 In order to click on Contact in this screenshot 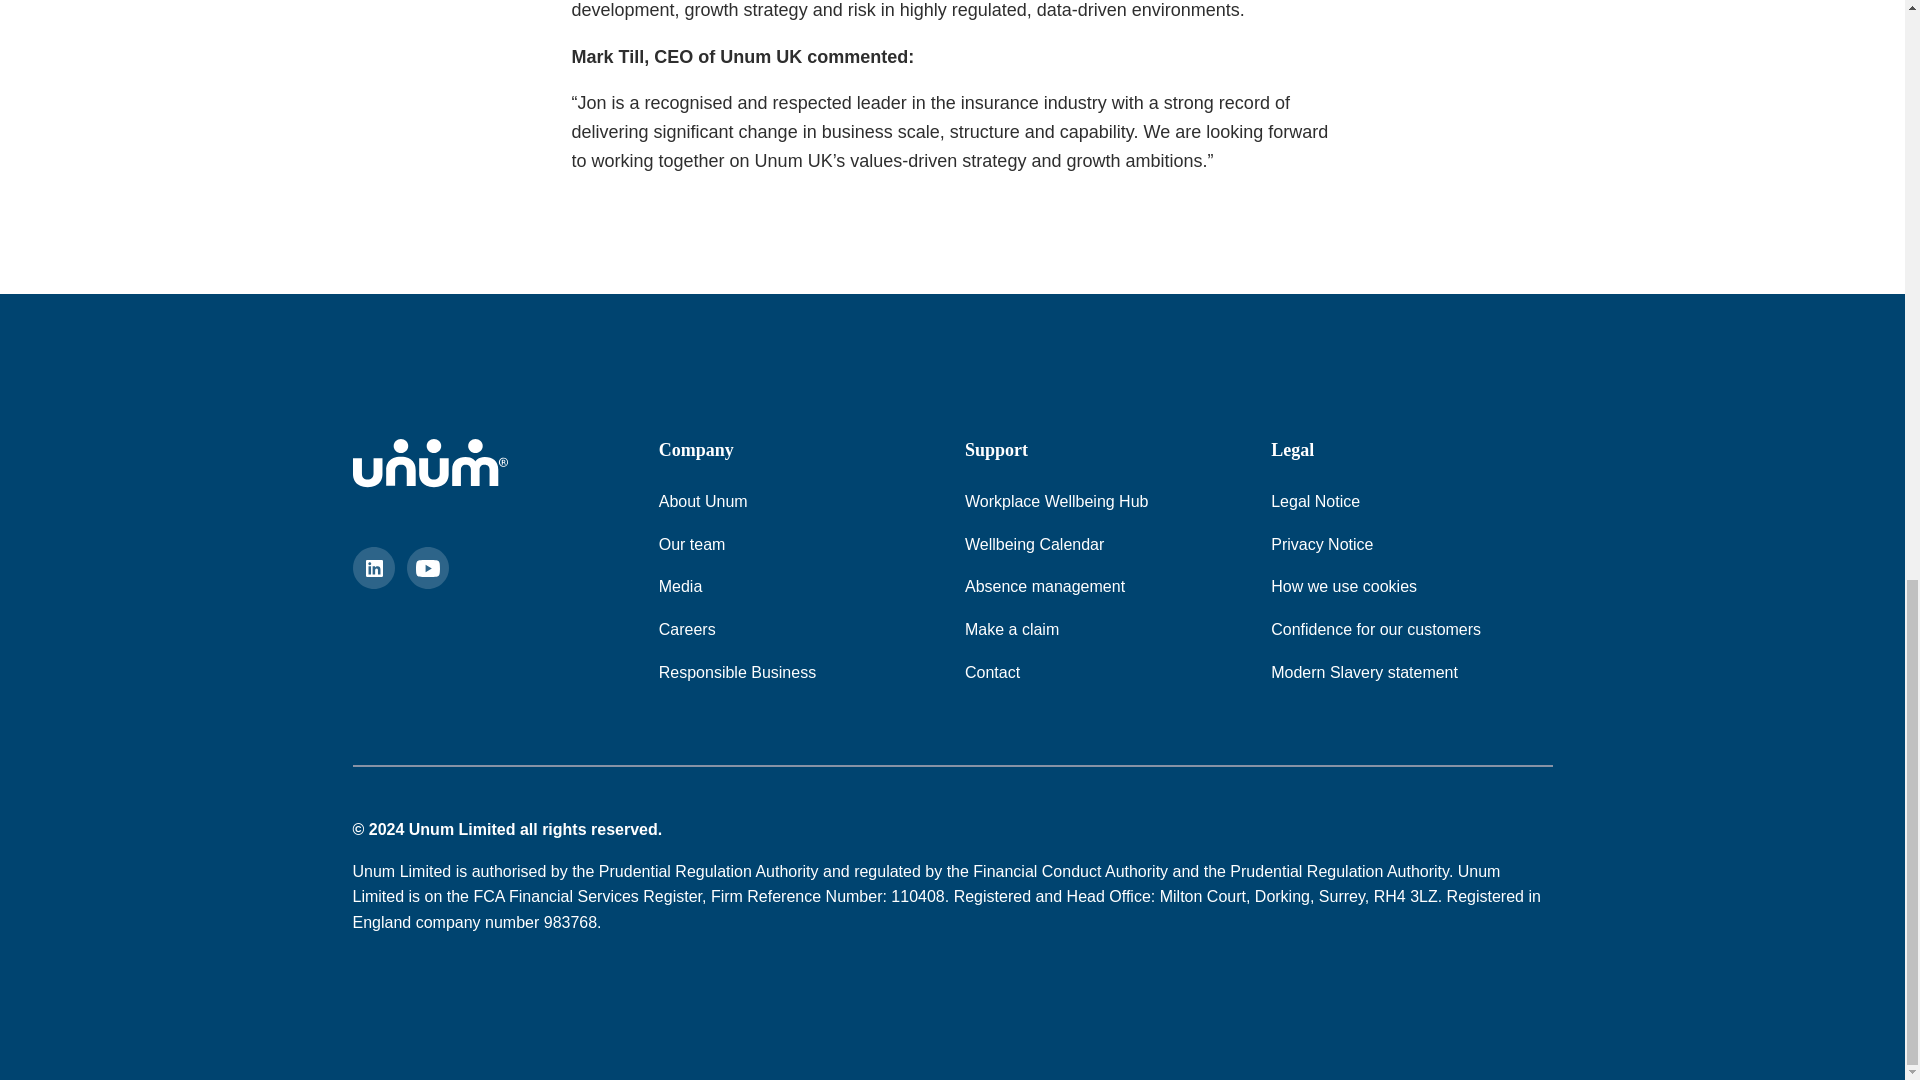, I will do `click(992, 672)`.